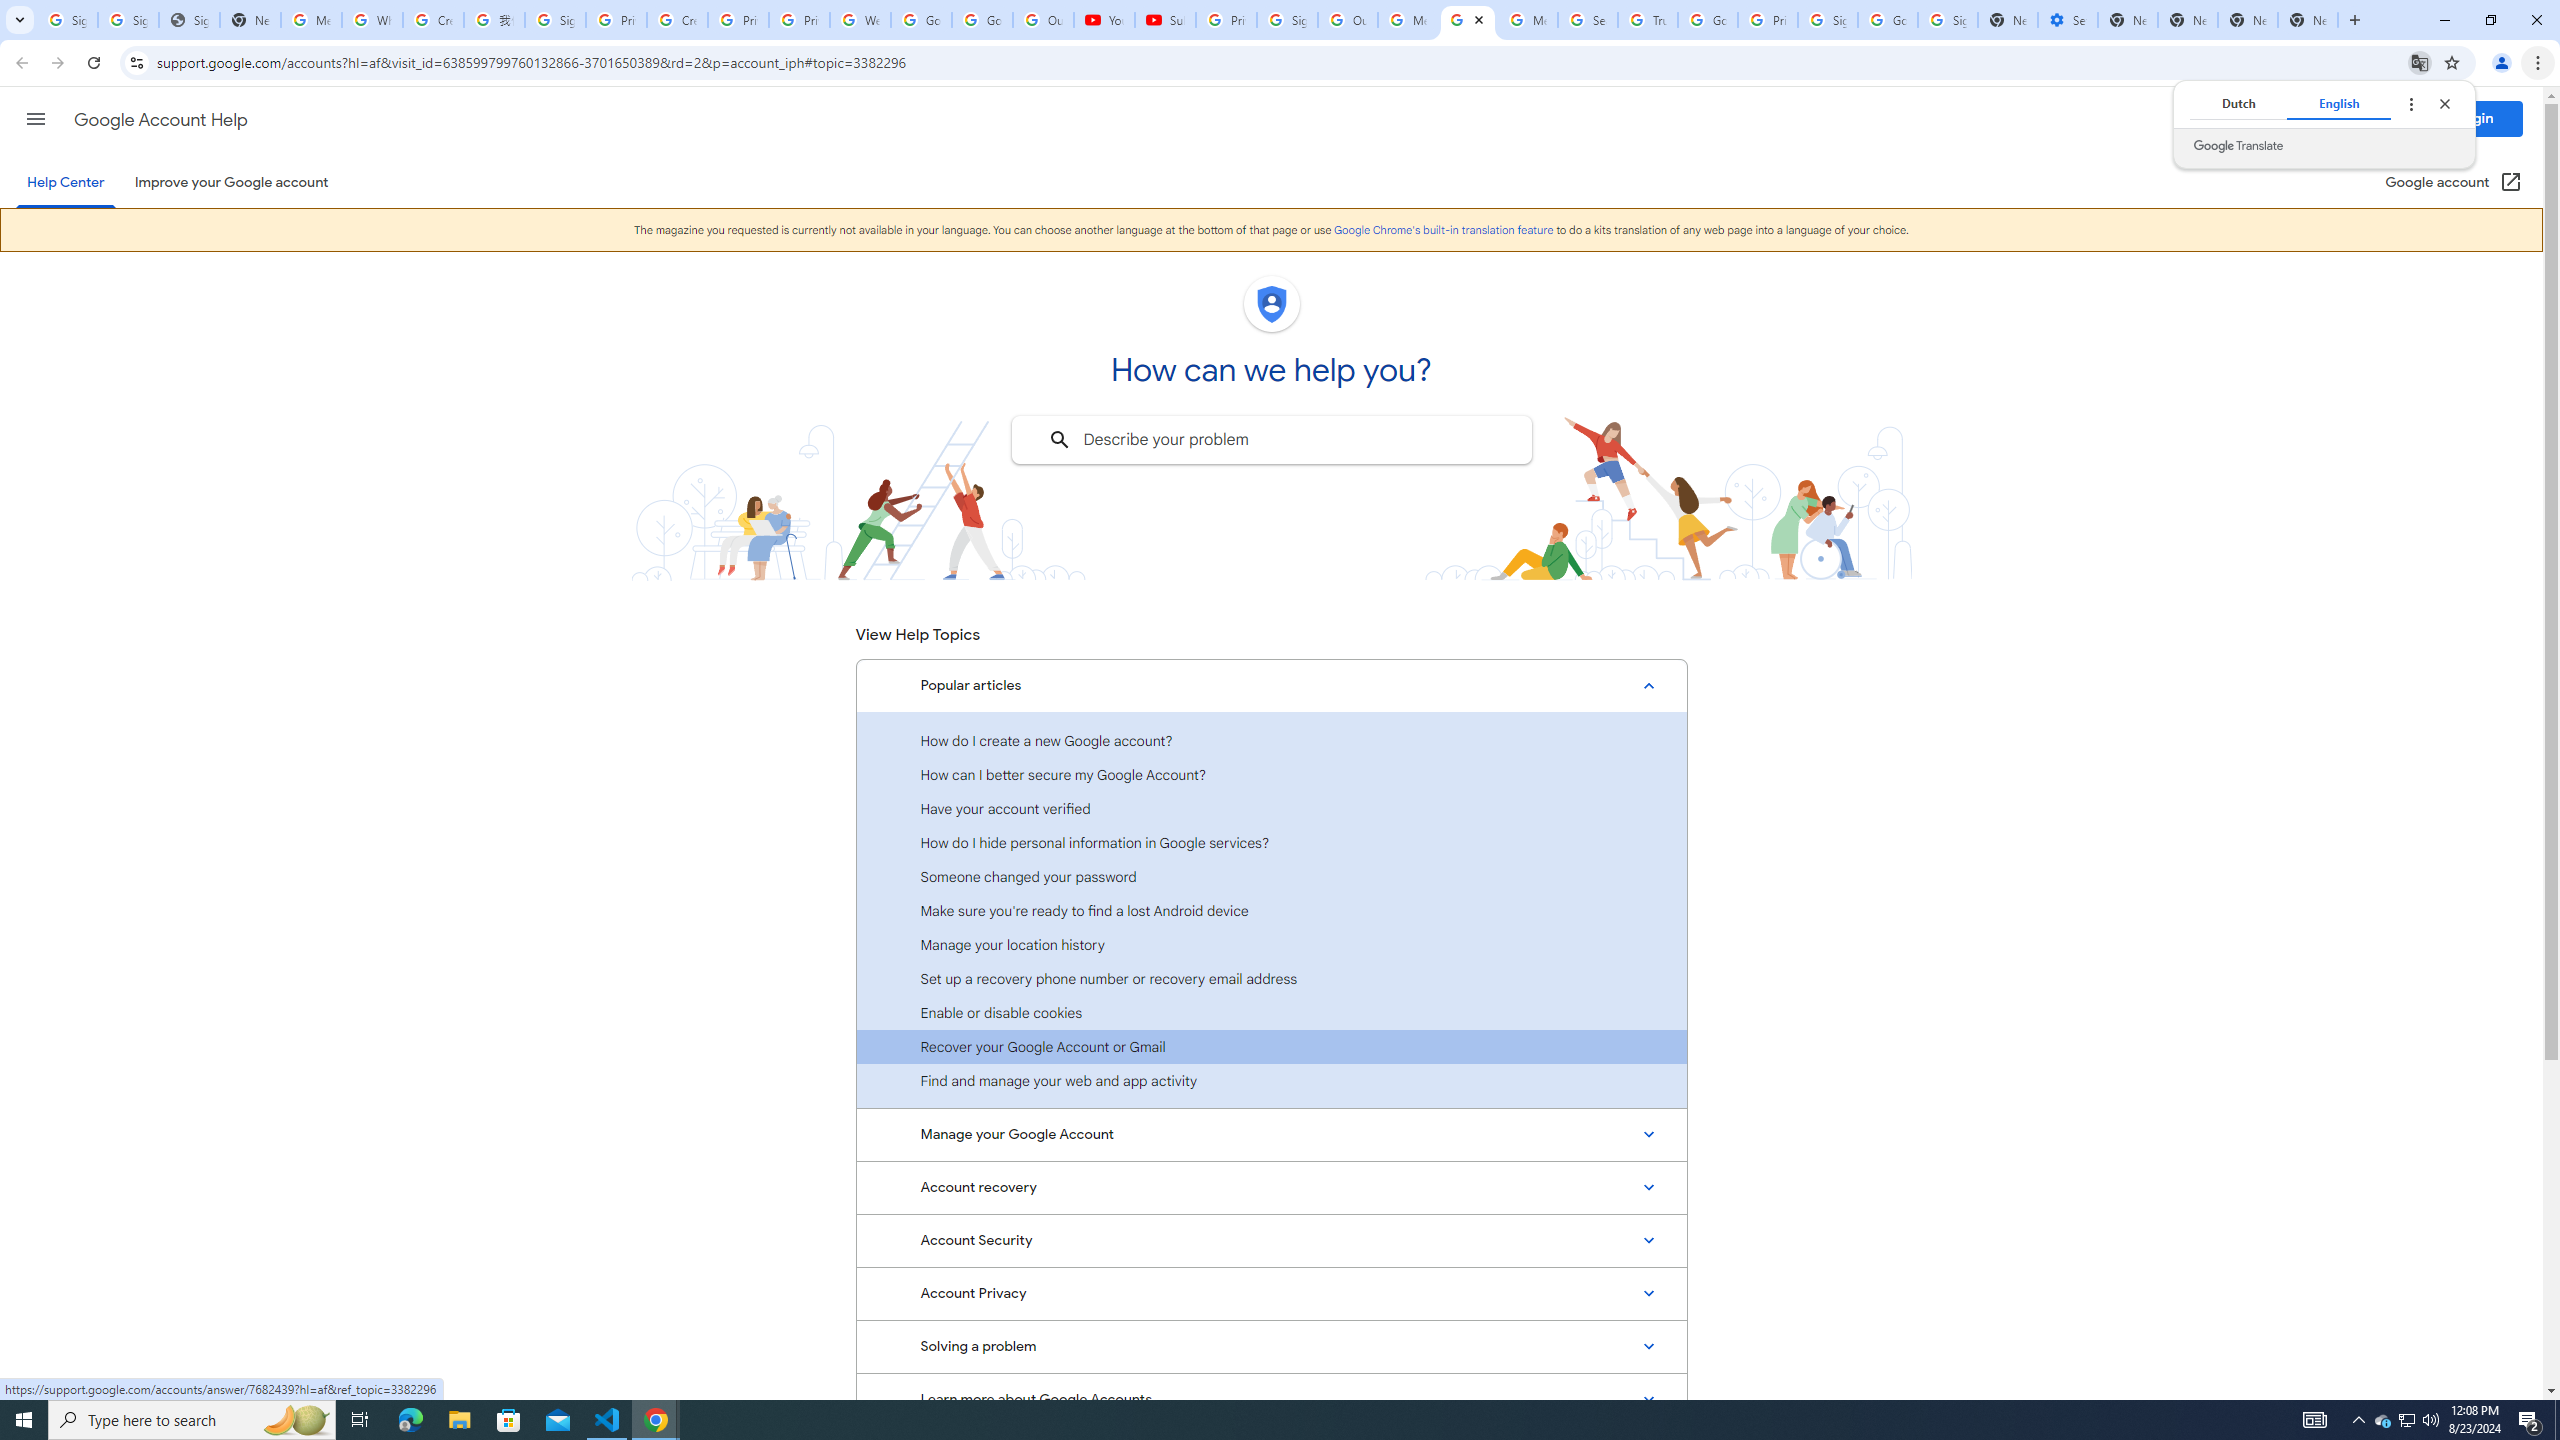 The image size is (2560, 1440). I want to click on Search our Doodle Library Collection - Google Doodles, so click(1588, 20).